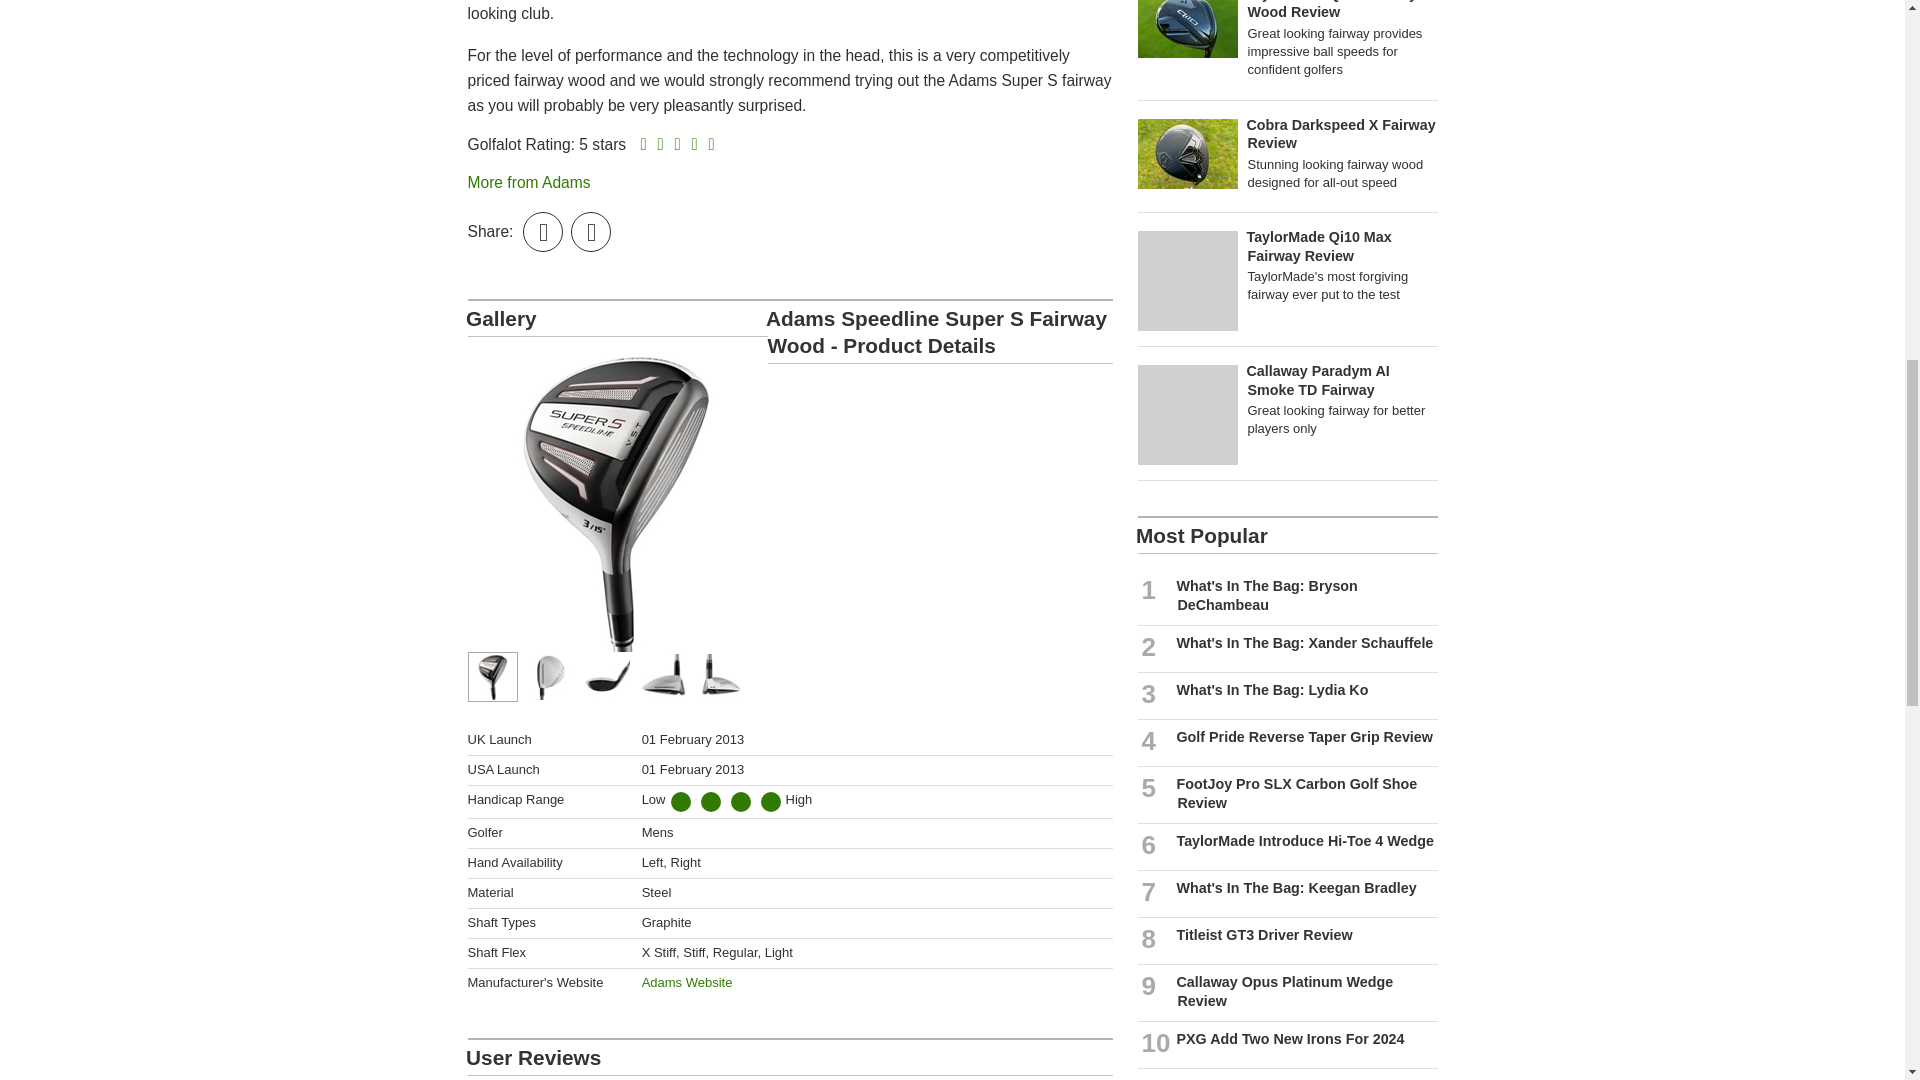  What do you see at coordinates (496, 677) in the screenshot?
I see `Adams Speedline Super S Fairway` at bounding box center [496, 677].